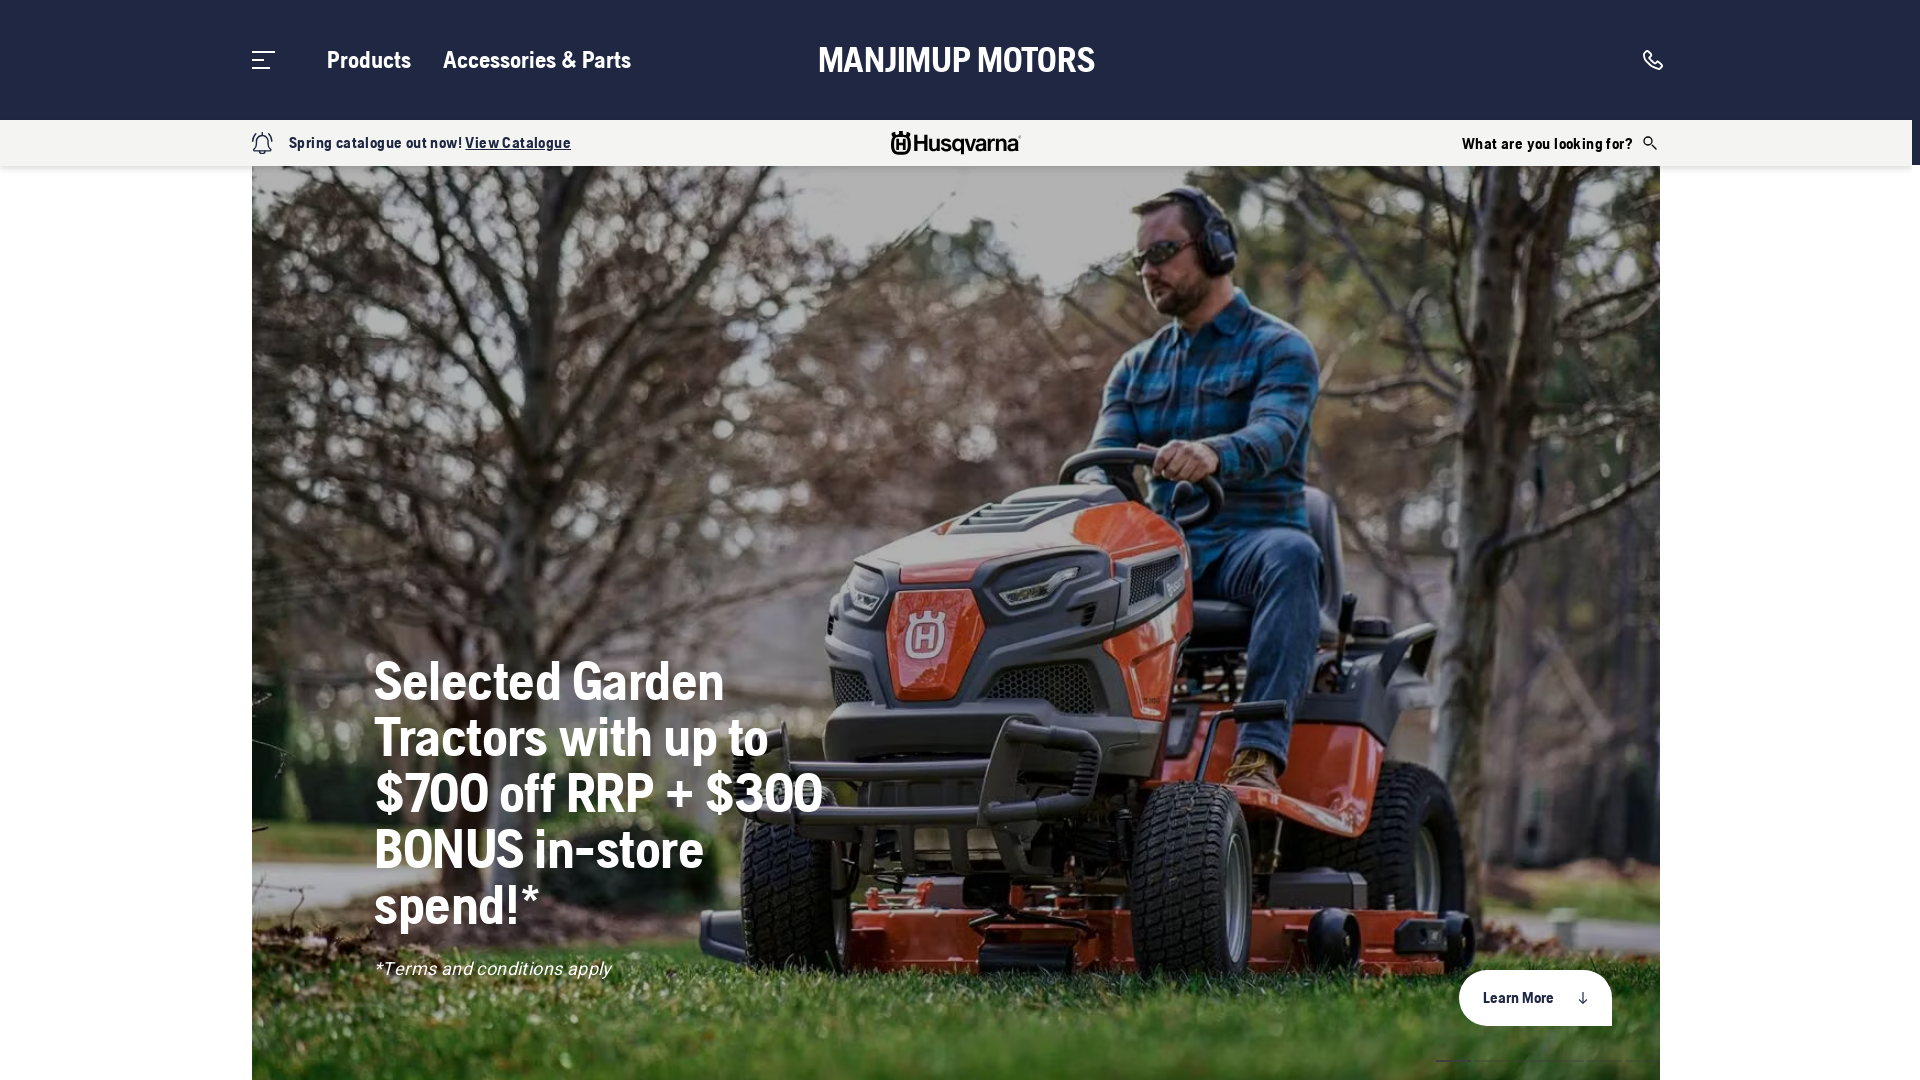 The image size is (1920, 1080). What do you see at coordinates (537, 60) in the screenshot?
I see `Accessories & Parts` at bounding box center [537, 60].